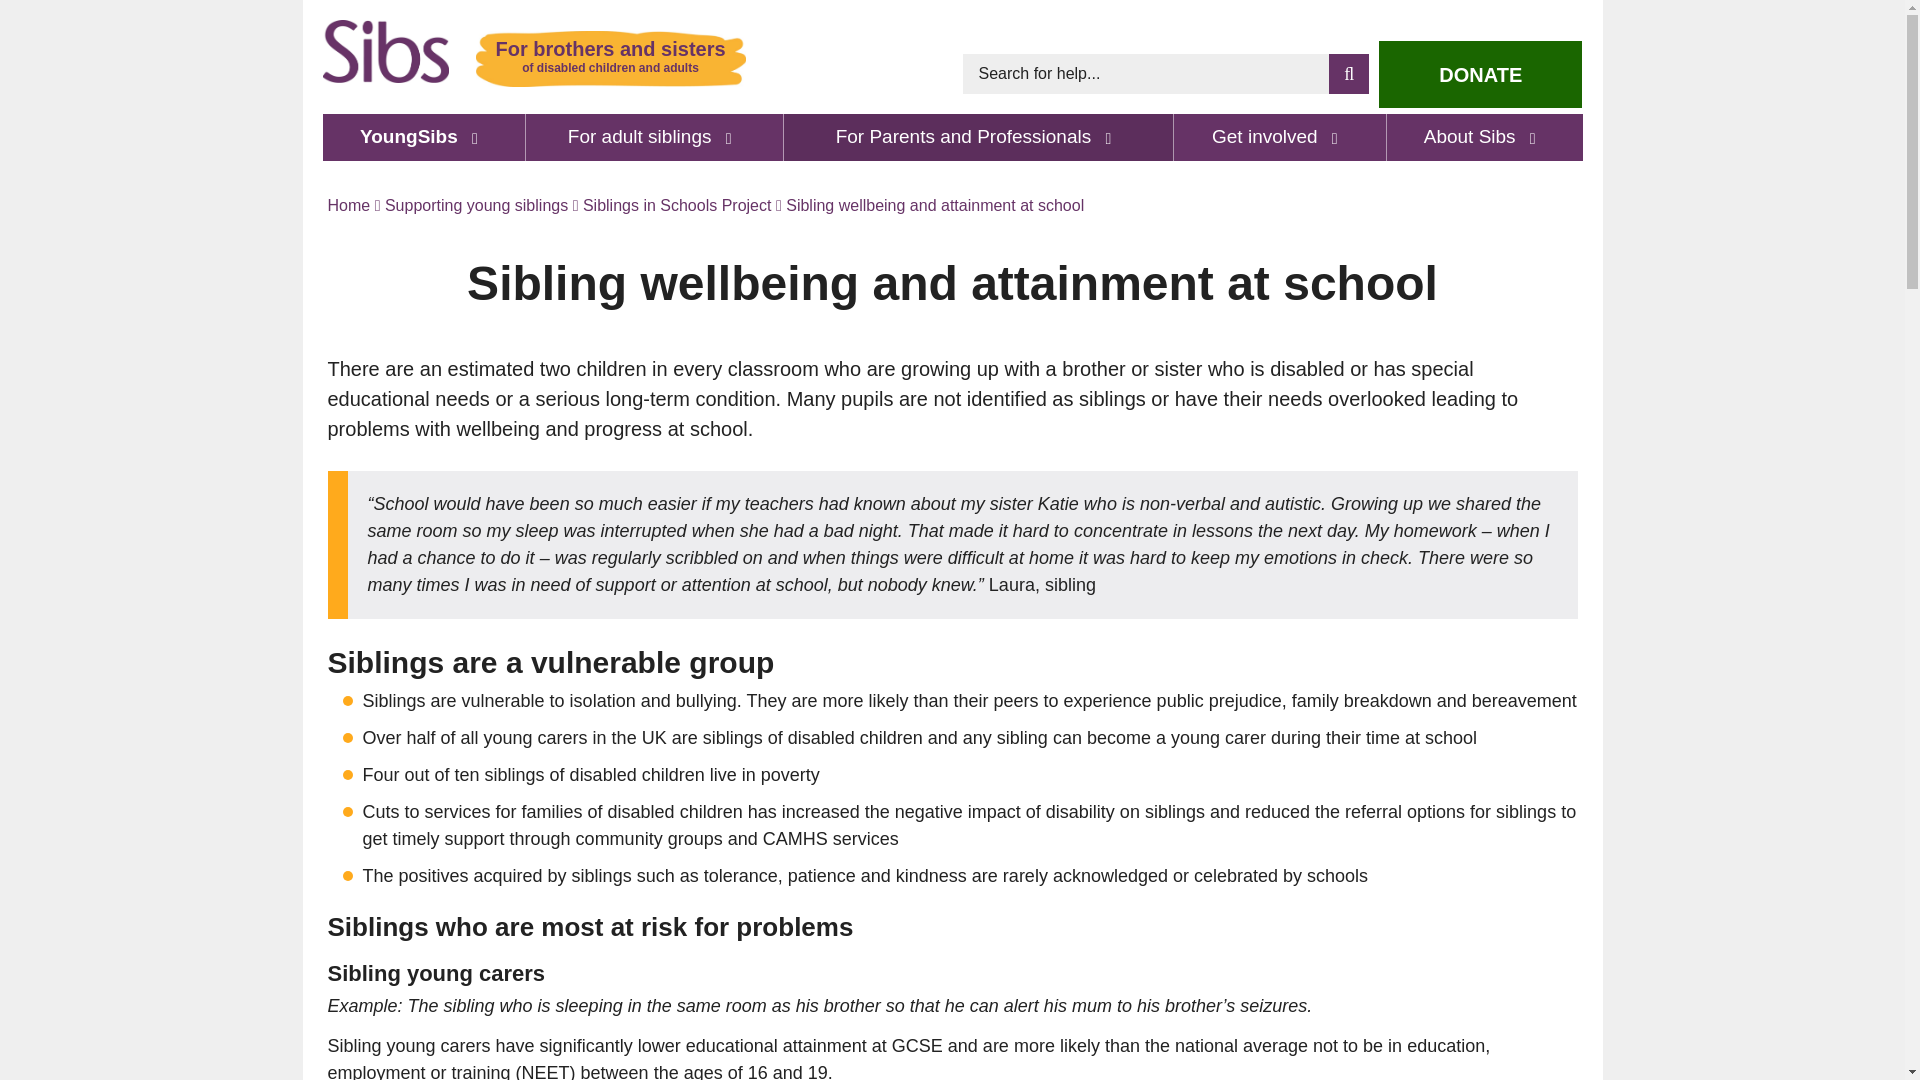 This screenshot has height=1080, width=1920. Describe the element at coordinates (386, 52) in the screenshot. I see `Sibs` at that location.